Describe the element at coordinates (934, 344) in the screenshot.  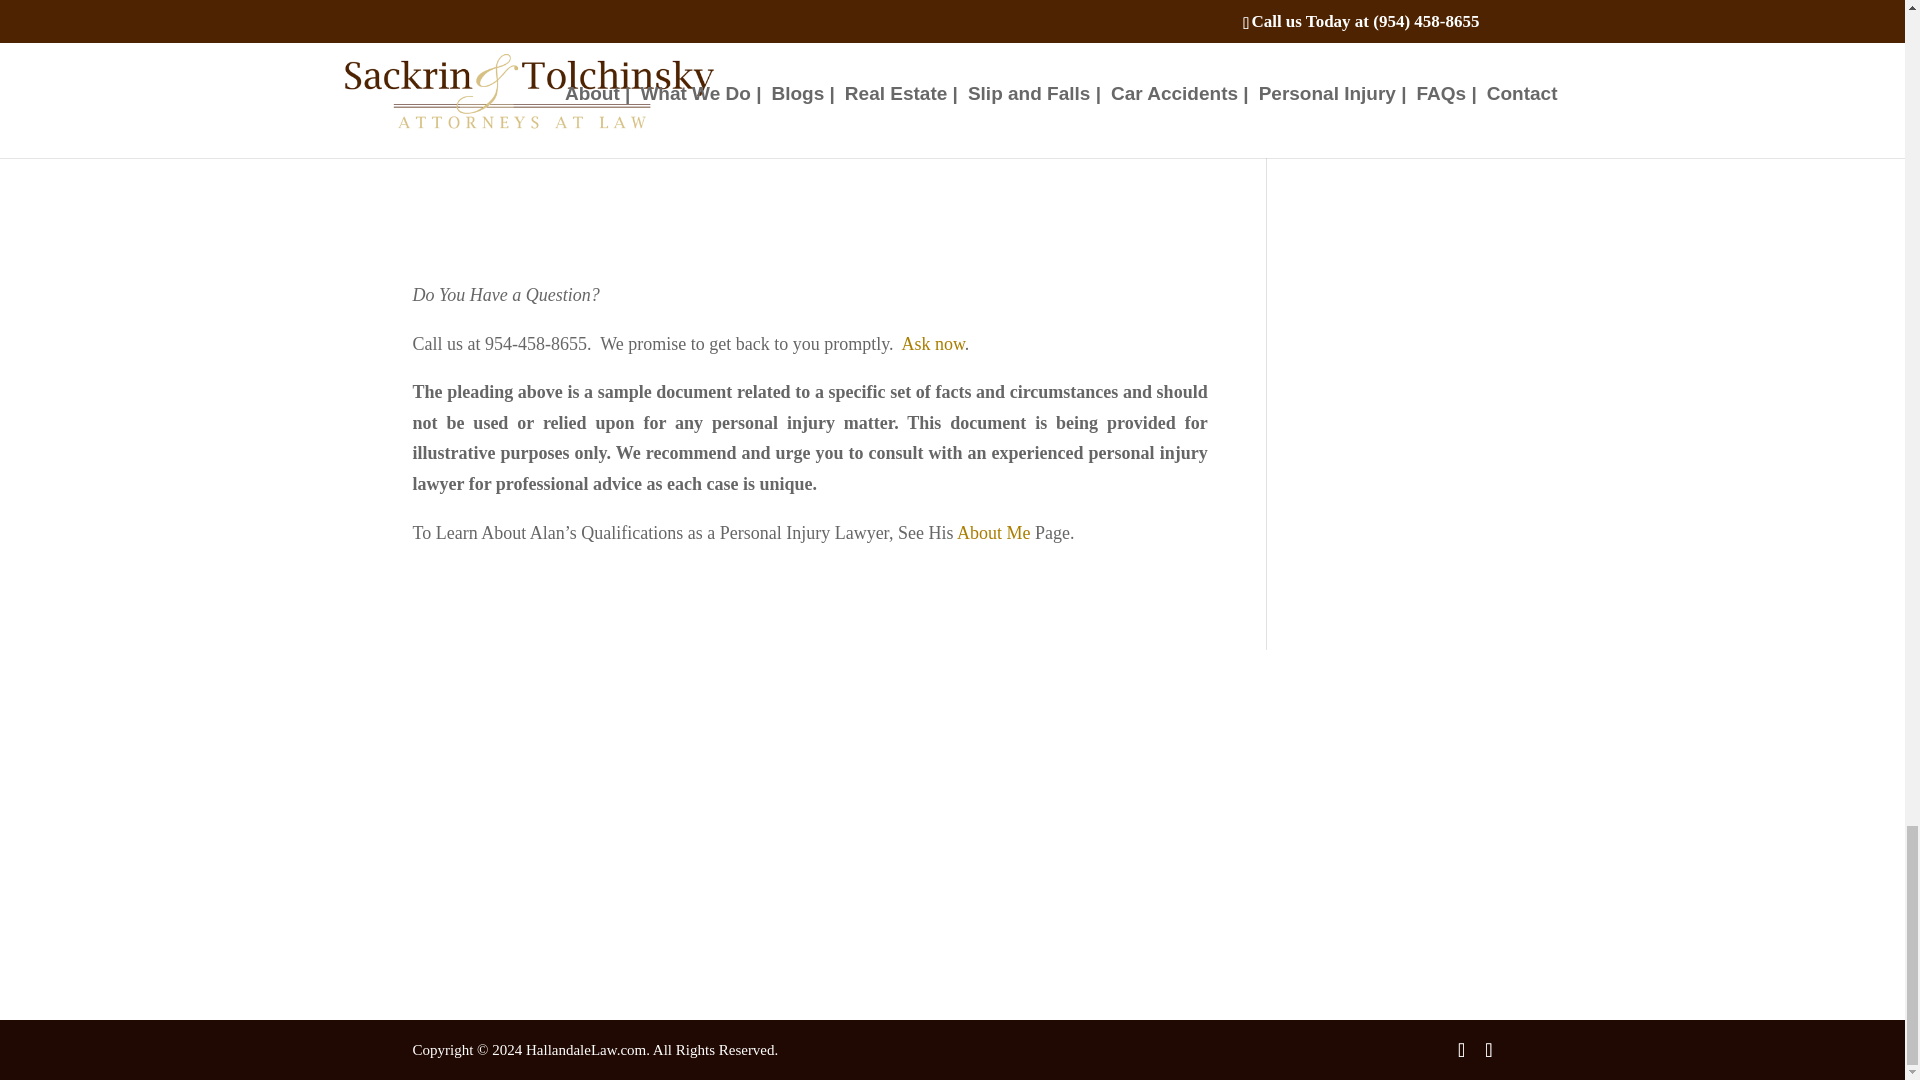
I see `Ask now` at that location.